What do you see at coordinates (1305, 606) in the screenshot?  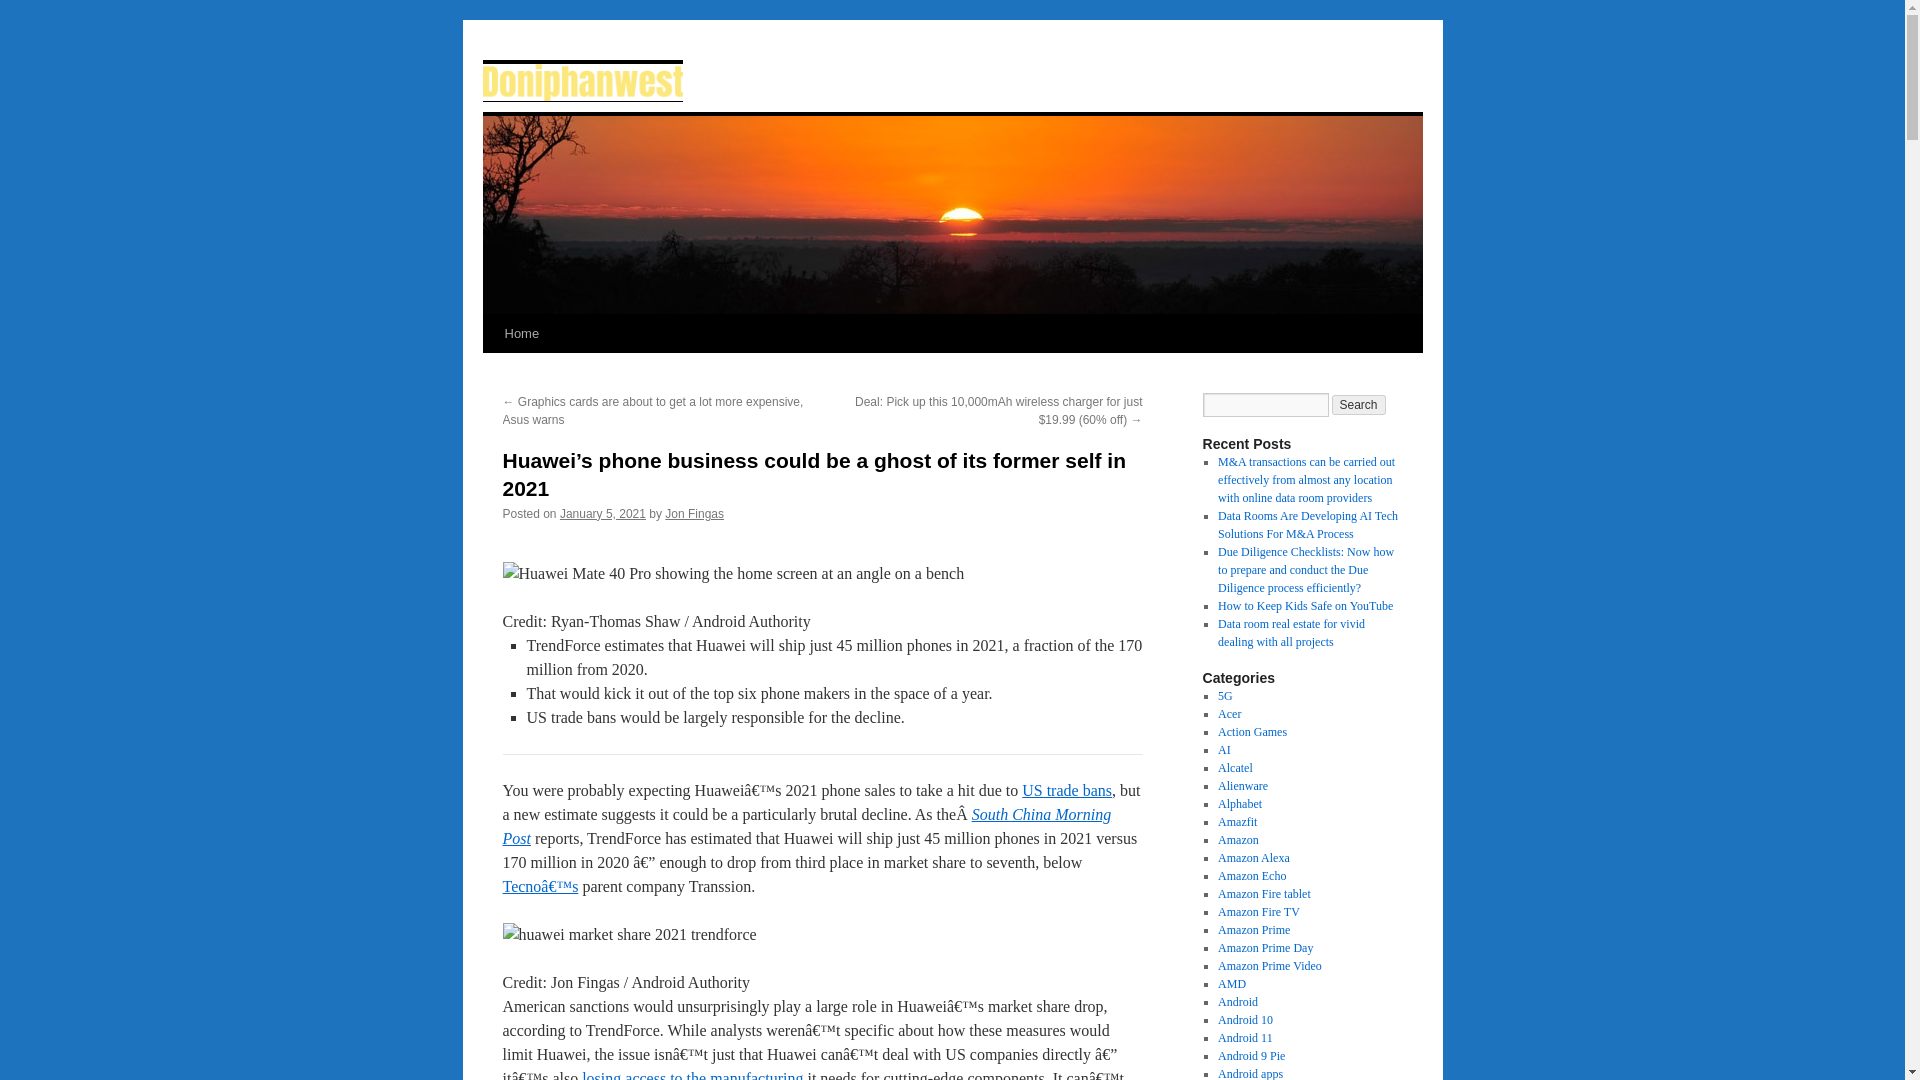 I see `How to Keep Kids Safe on YouTube` at bounding box center [1305, 606].